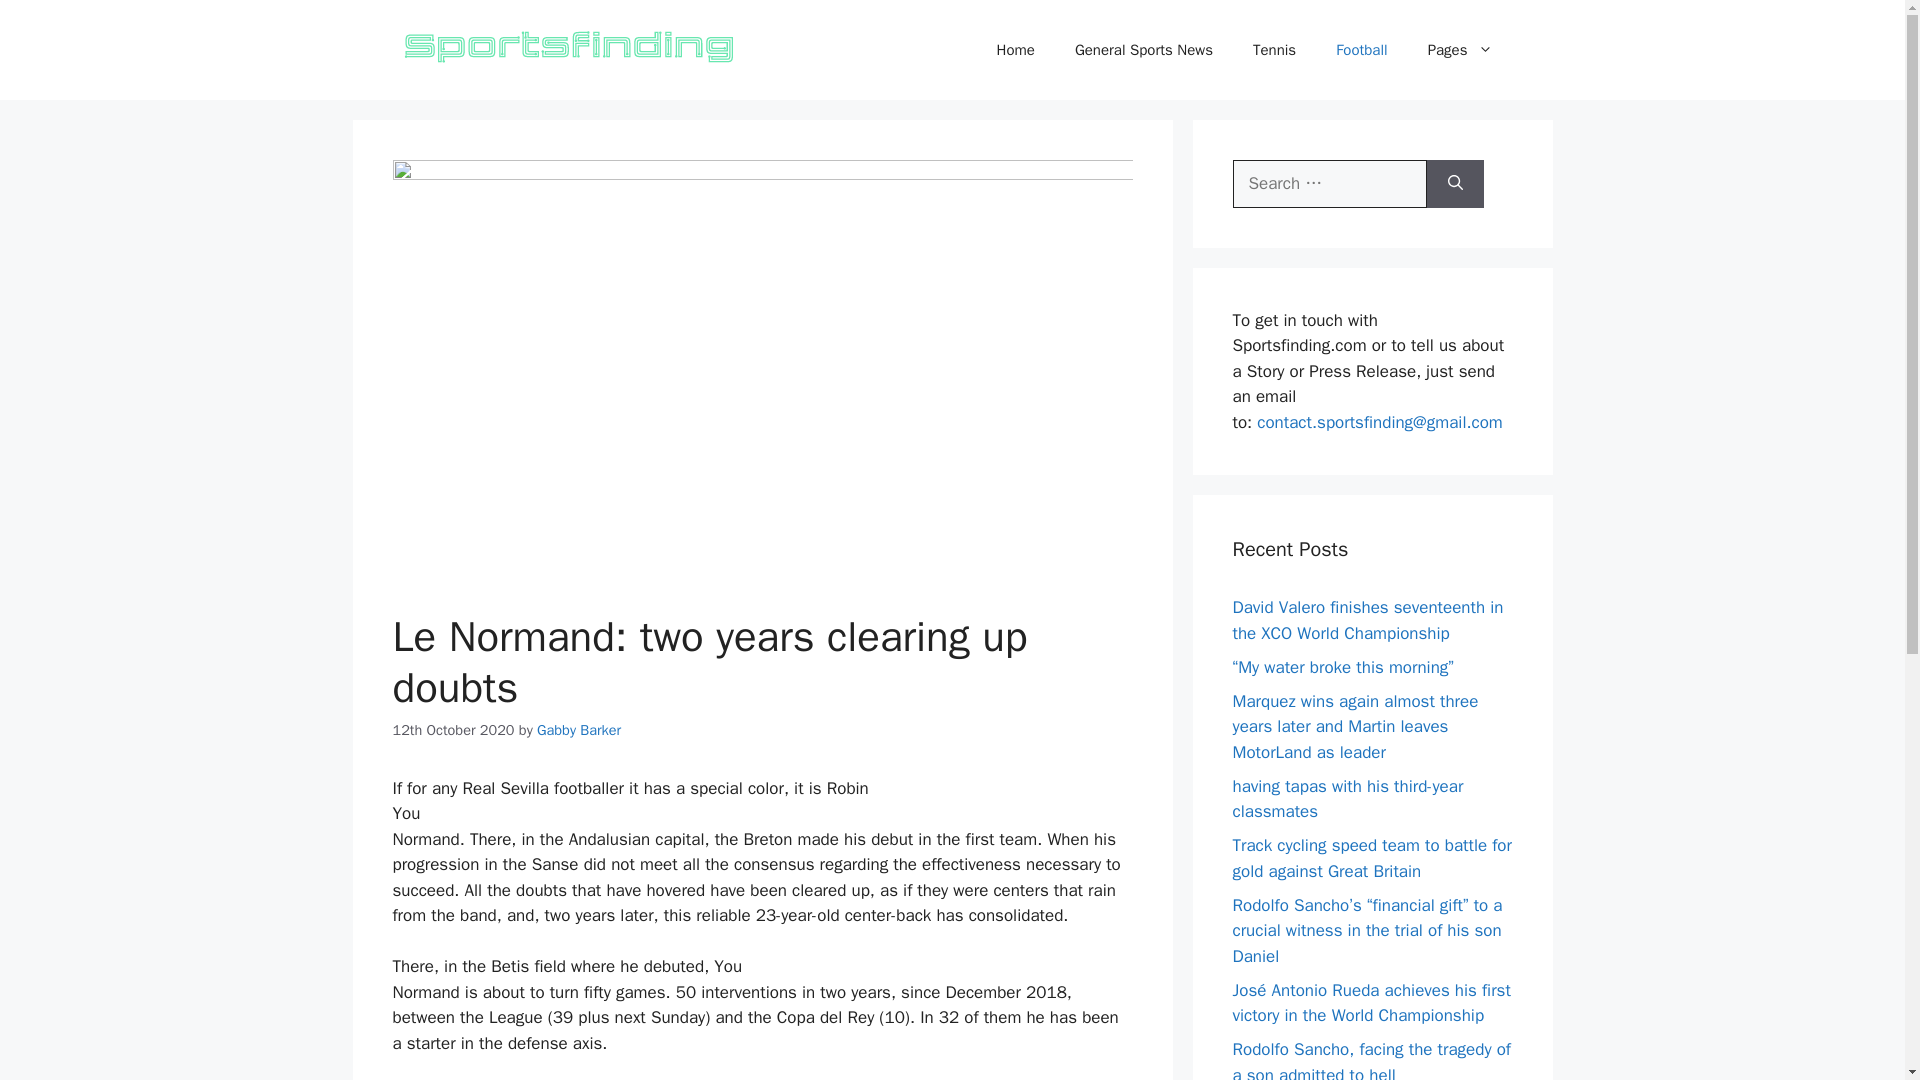 This screenshot has width=1920, height=1080. Describe the element at coordinates (1370, 1059) in the screenshot. I see `Rodolfo Sancho, facing the tragedy of a son admitted to hell` at that location.